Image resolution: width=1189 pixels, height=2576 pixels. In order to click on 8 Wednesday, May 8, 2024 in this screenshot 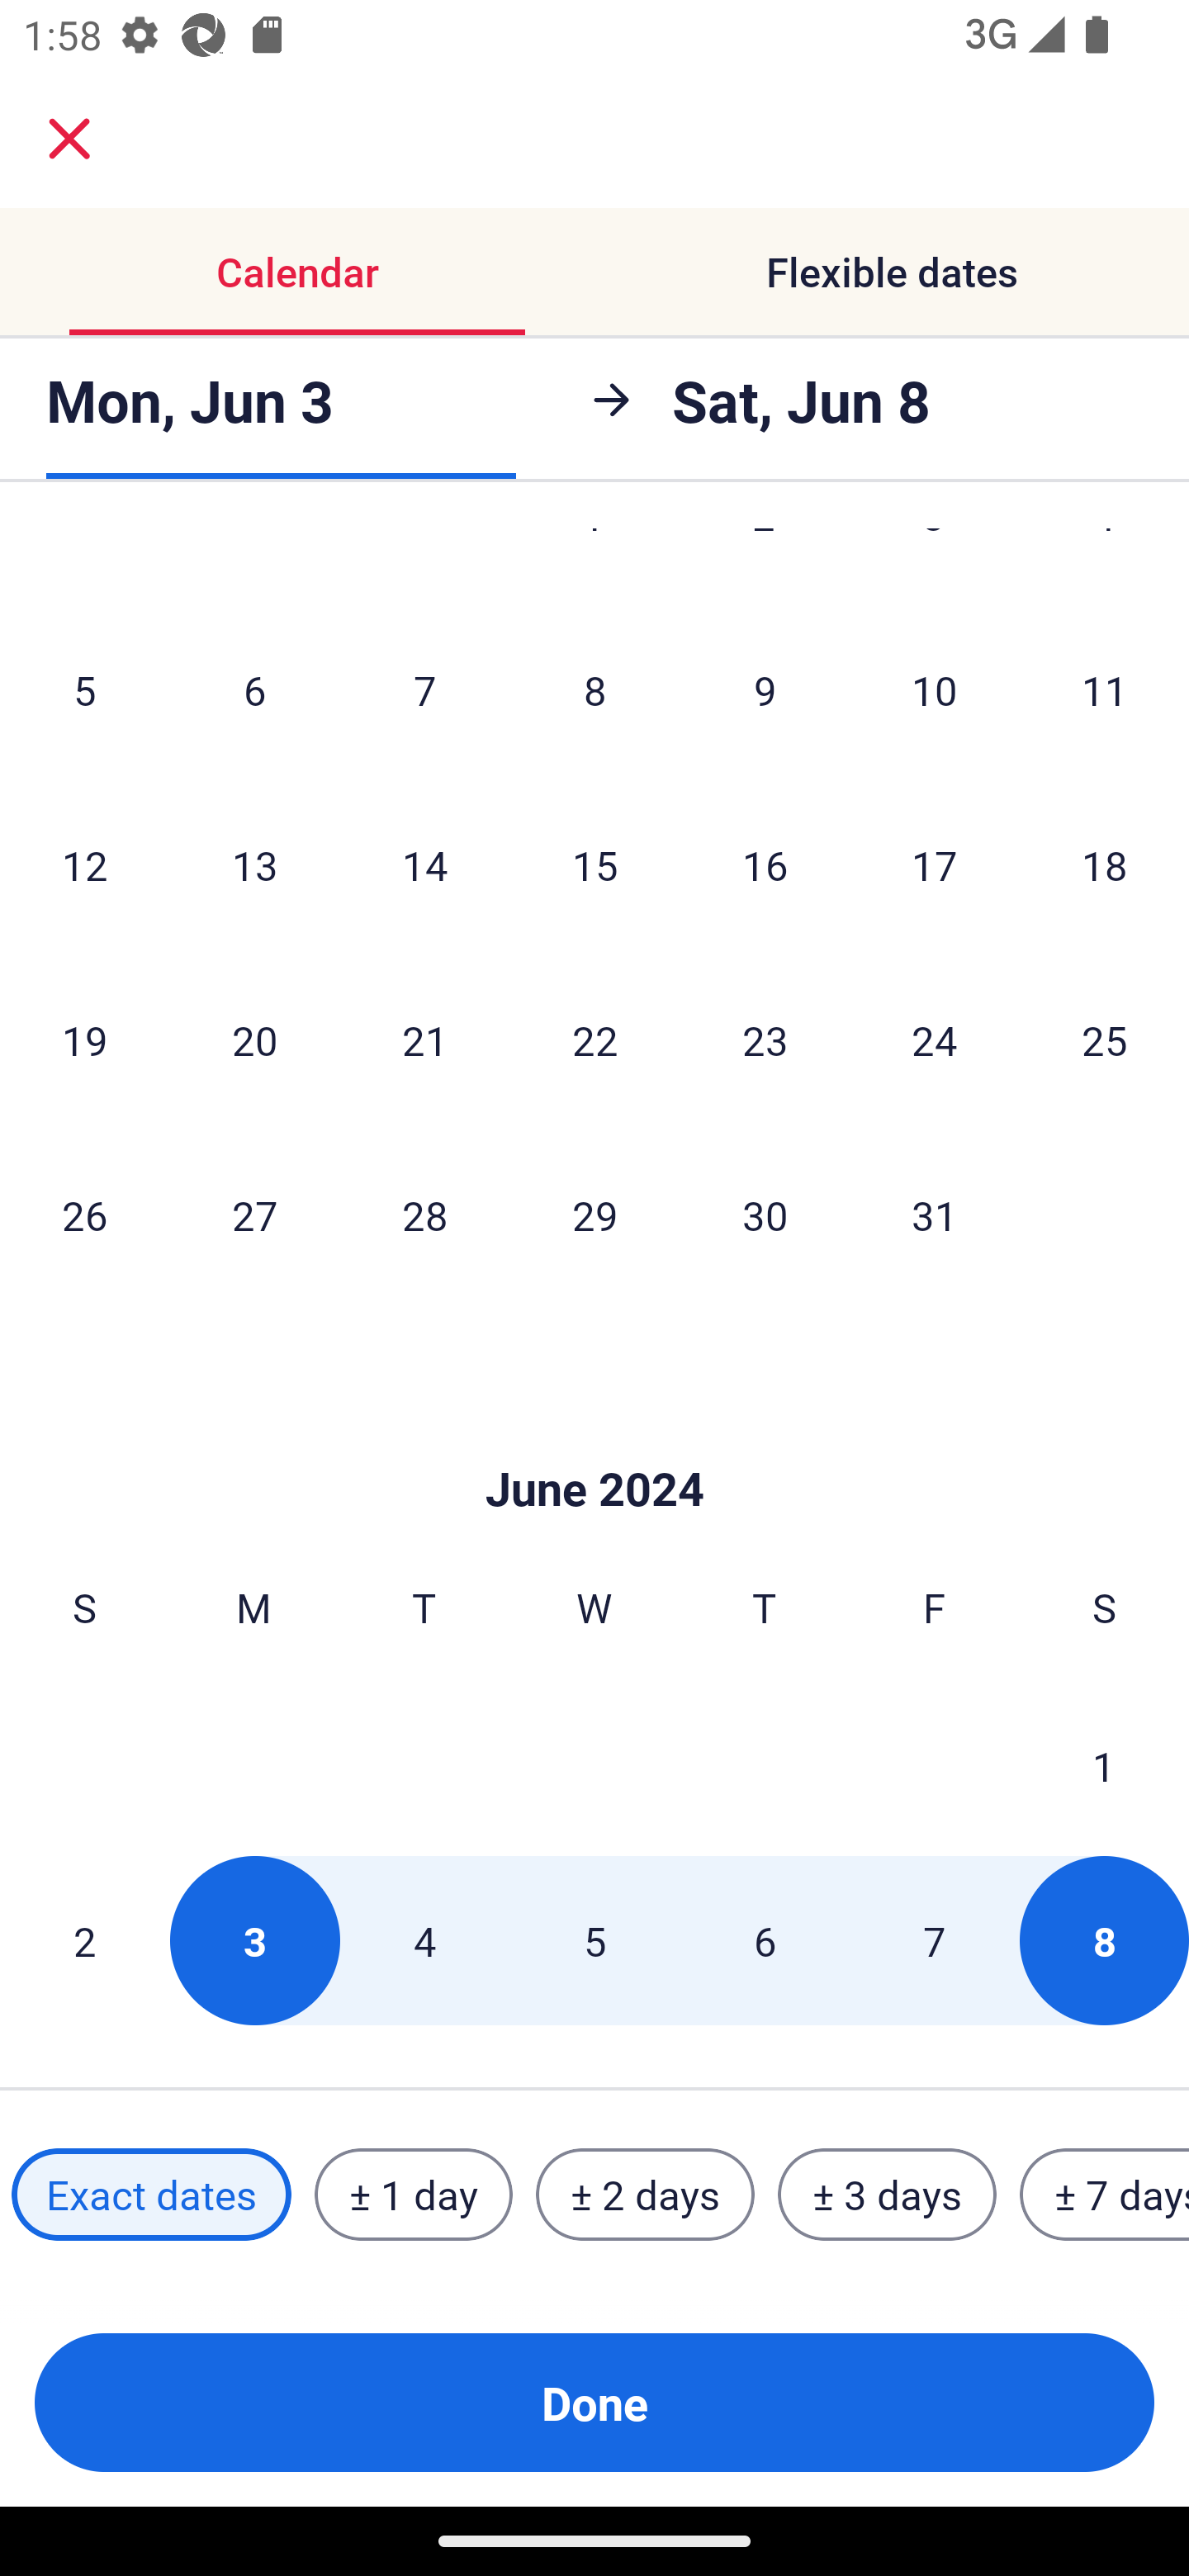, I will do `click(594, 690)`.